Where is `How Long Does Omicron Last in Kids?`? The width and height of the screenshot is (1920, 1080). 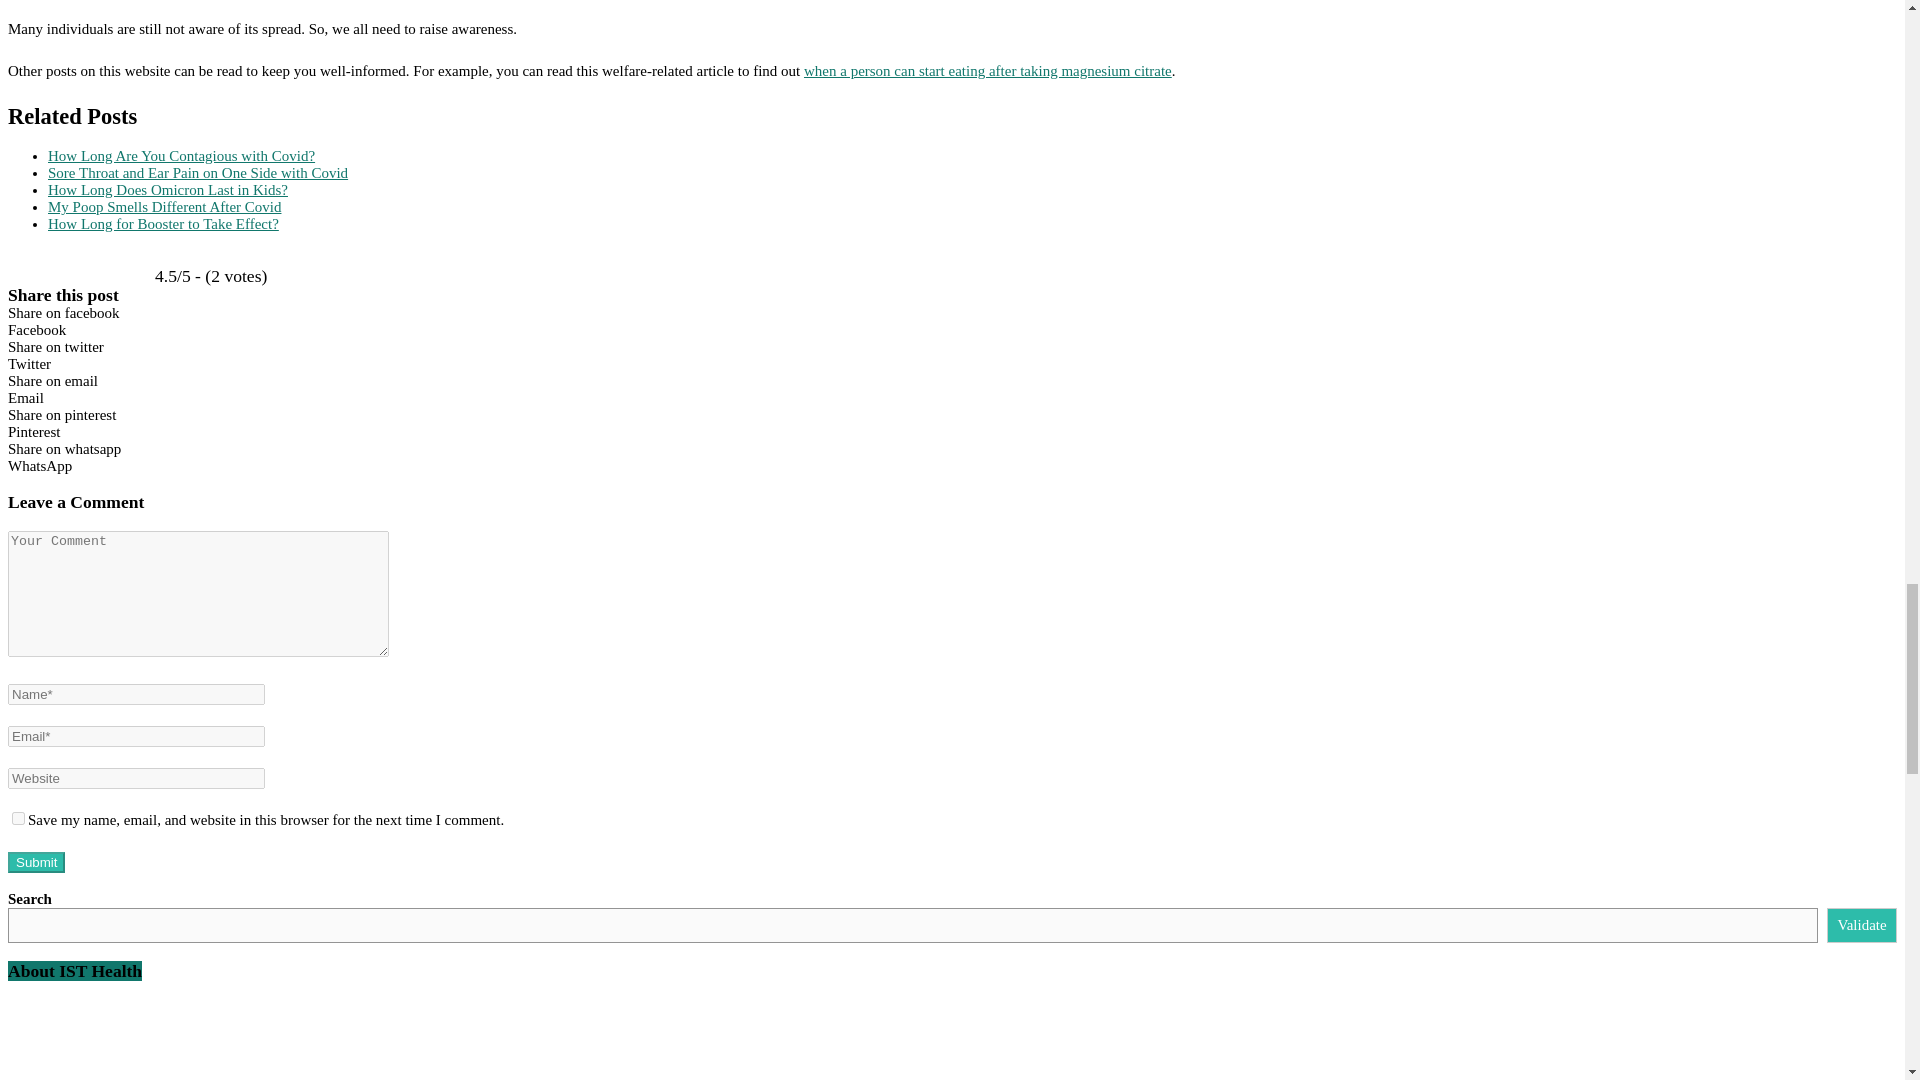 How Long Does Omicron Last in Kids? is located at coordinates (168, 190).